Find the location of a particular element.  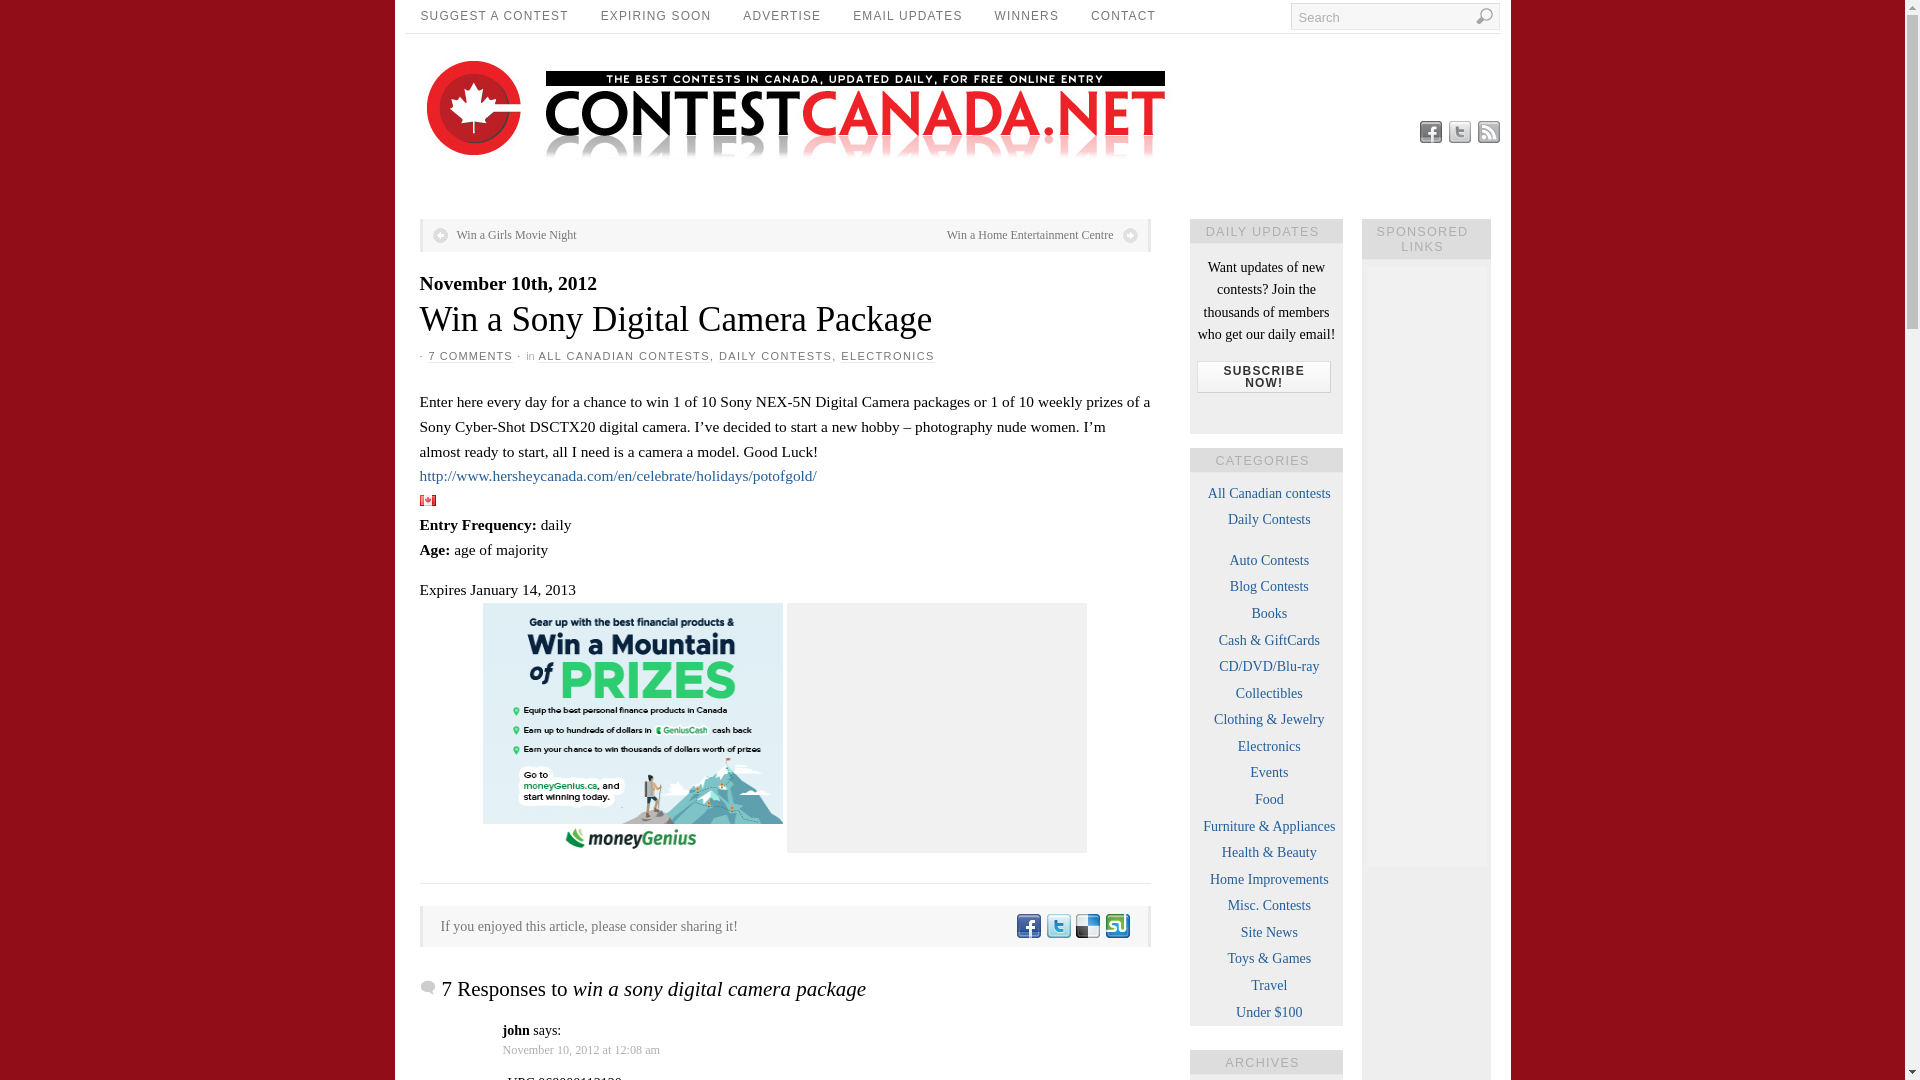

DAILY CONTESTS is located at coordinates (774, 356).